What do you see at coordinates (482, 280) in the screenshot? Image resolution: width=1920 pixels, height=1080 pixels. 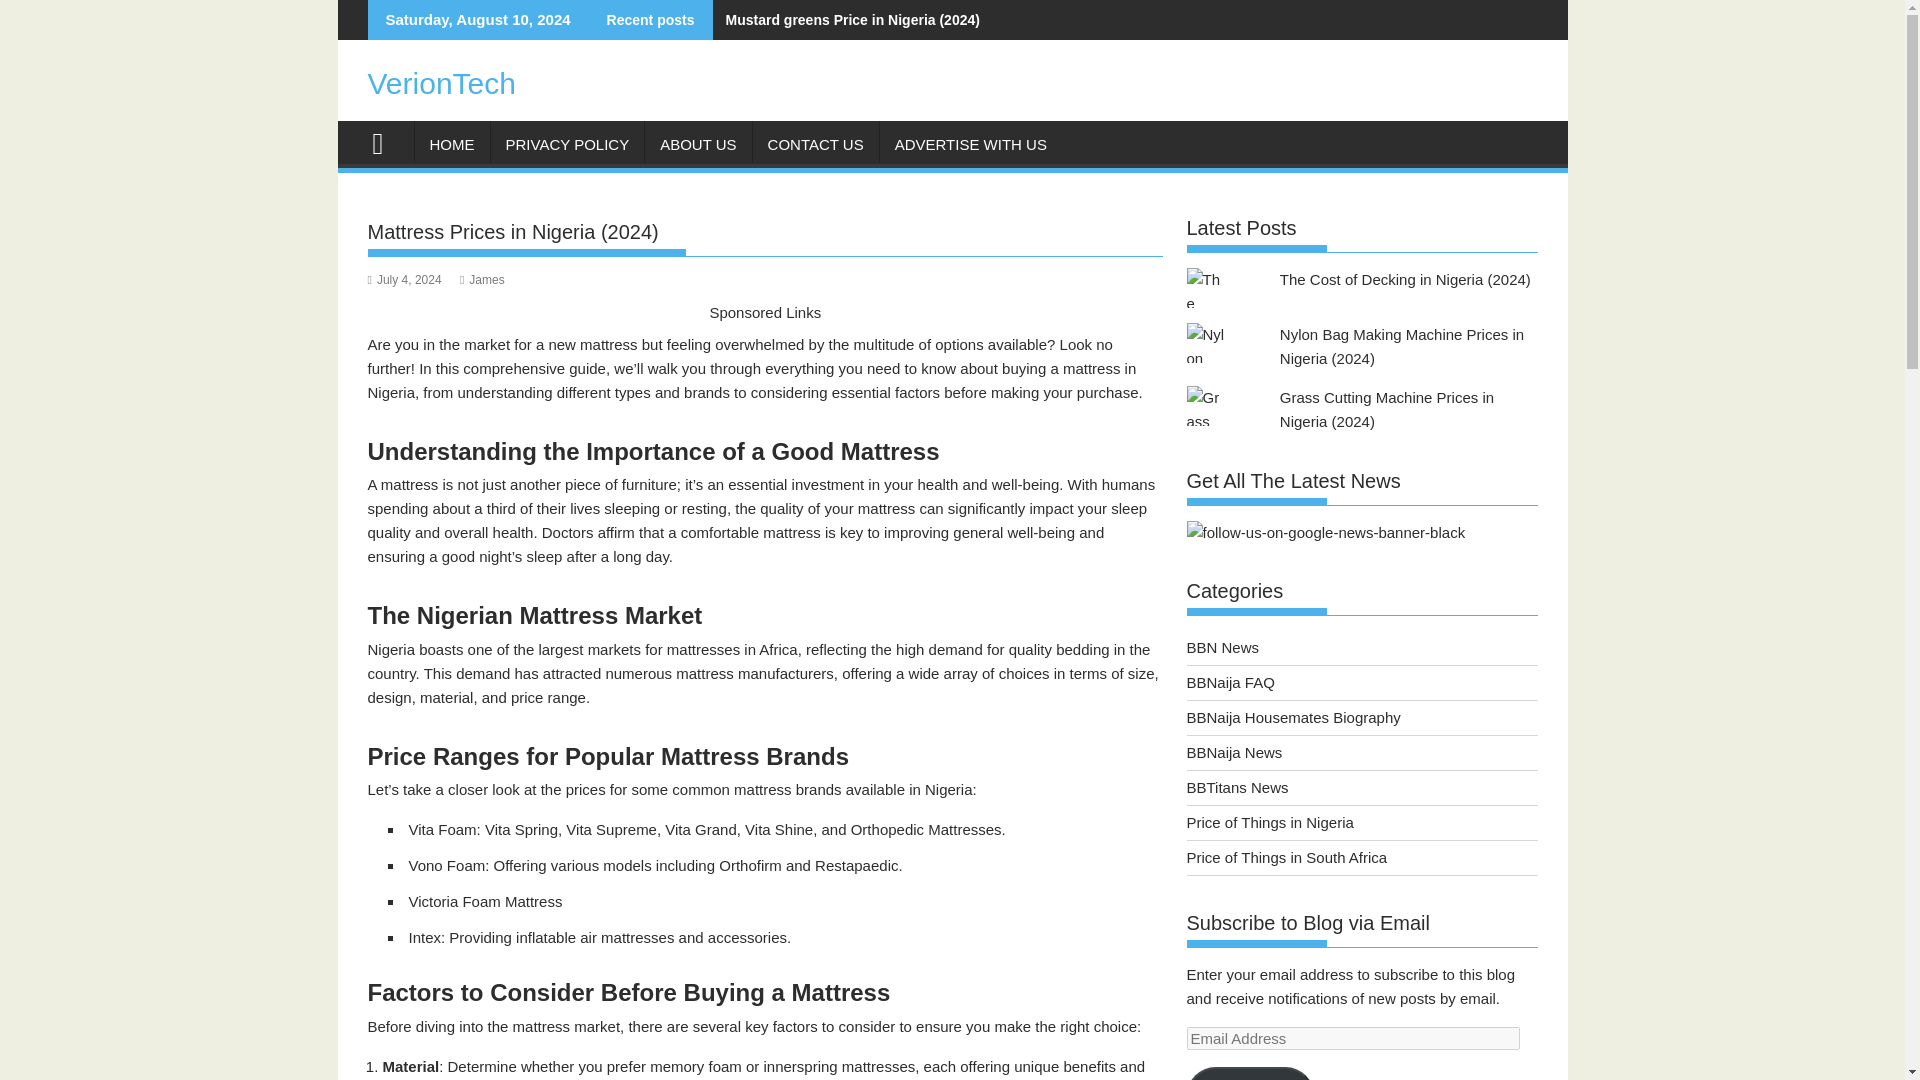 I see `James` at bounding box center [482, 280].